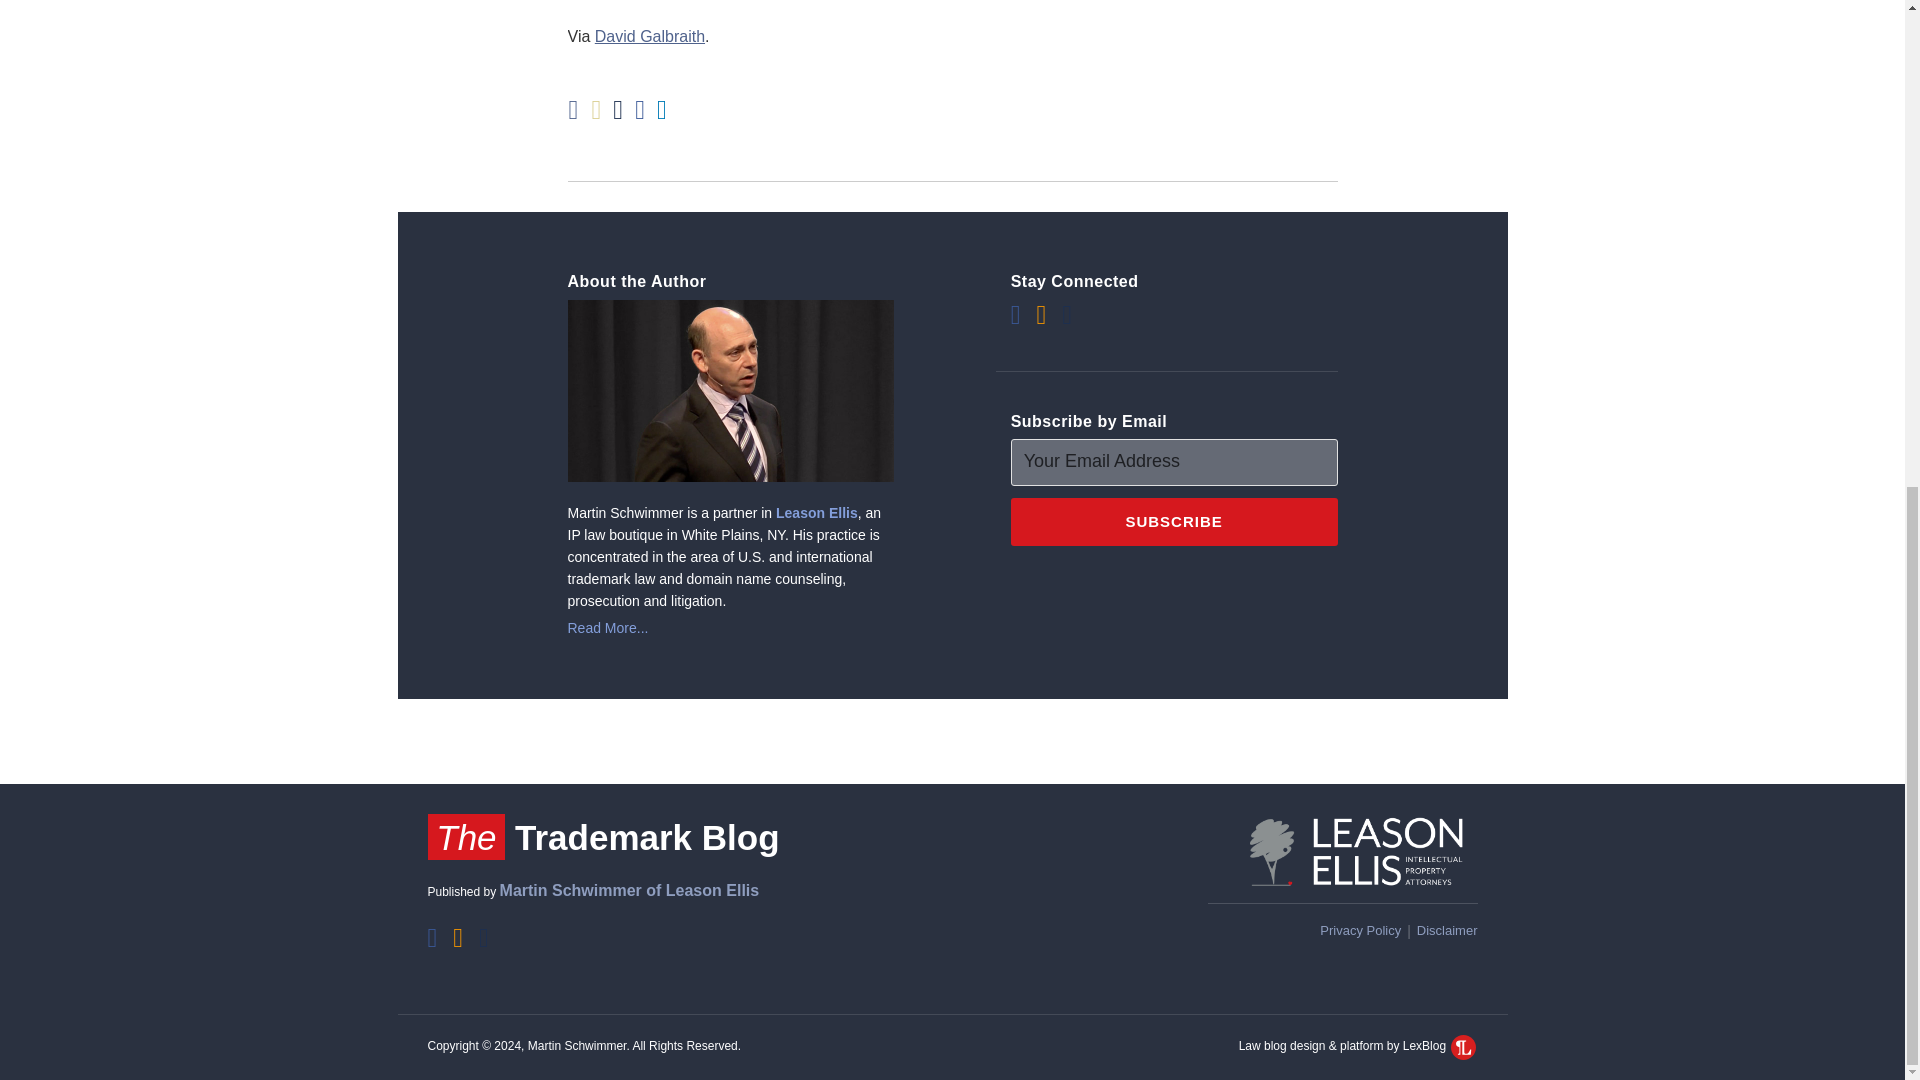 The width and height of the screenshot is (1920, 1080). Describe the element at coordinates (816, 512) in the screenshot. I see `Leason Ellis` at that location.